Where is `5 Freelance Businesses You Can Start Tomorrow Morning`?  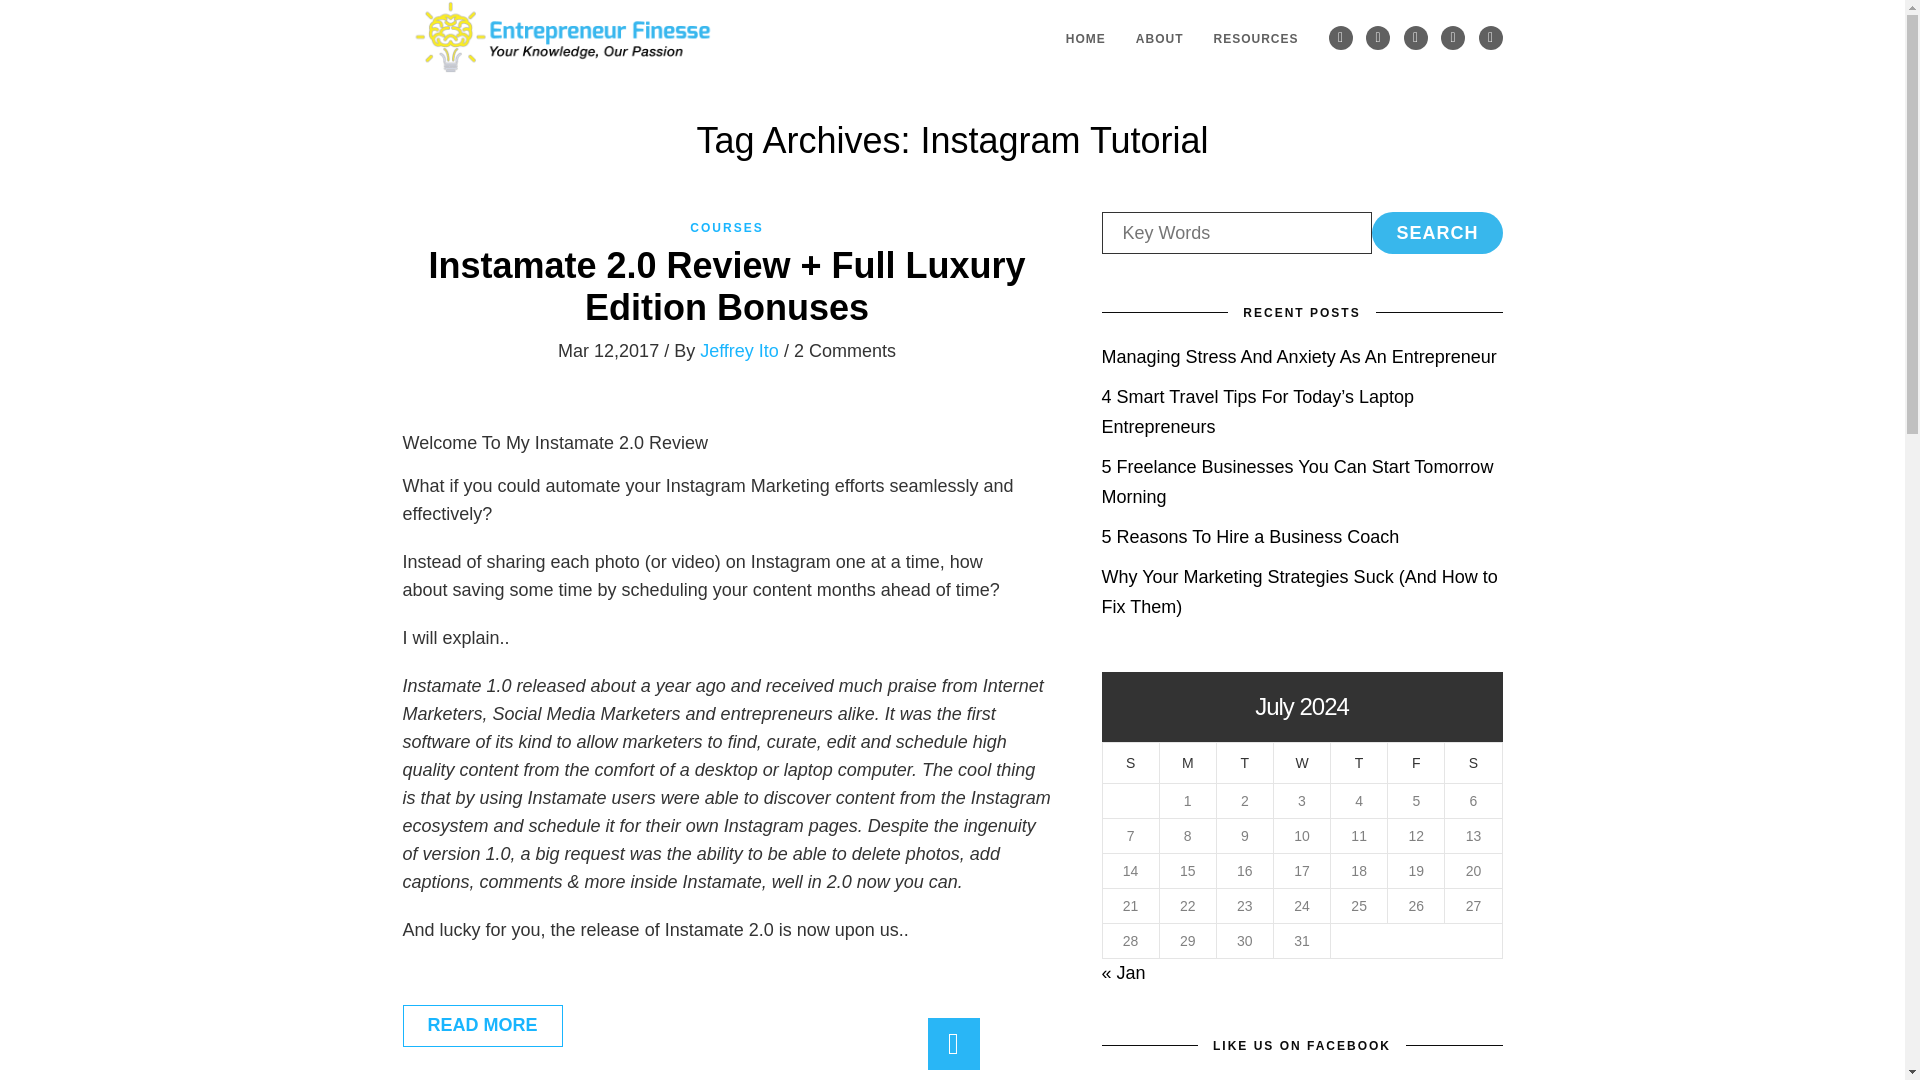 5 Freelance Businesses You Can Start Tomorrow Morning is located at coordinates (1298, 481).